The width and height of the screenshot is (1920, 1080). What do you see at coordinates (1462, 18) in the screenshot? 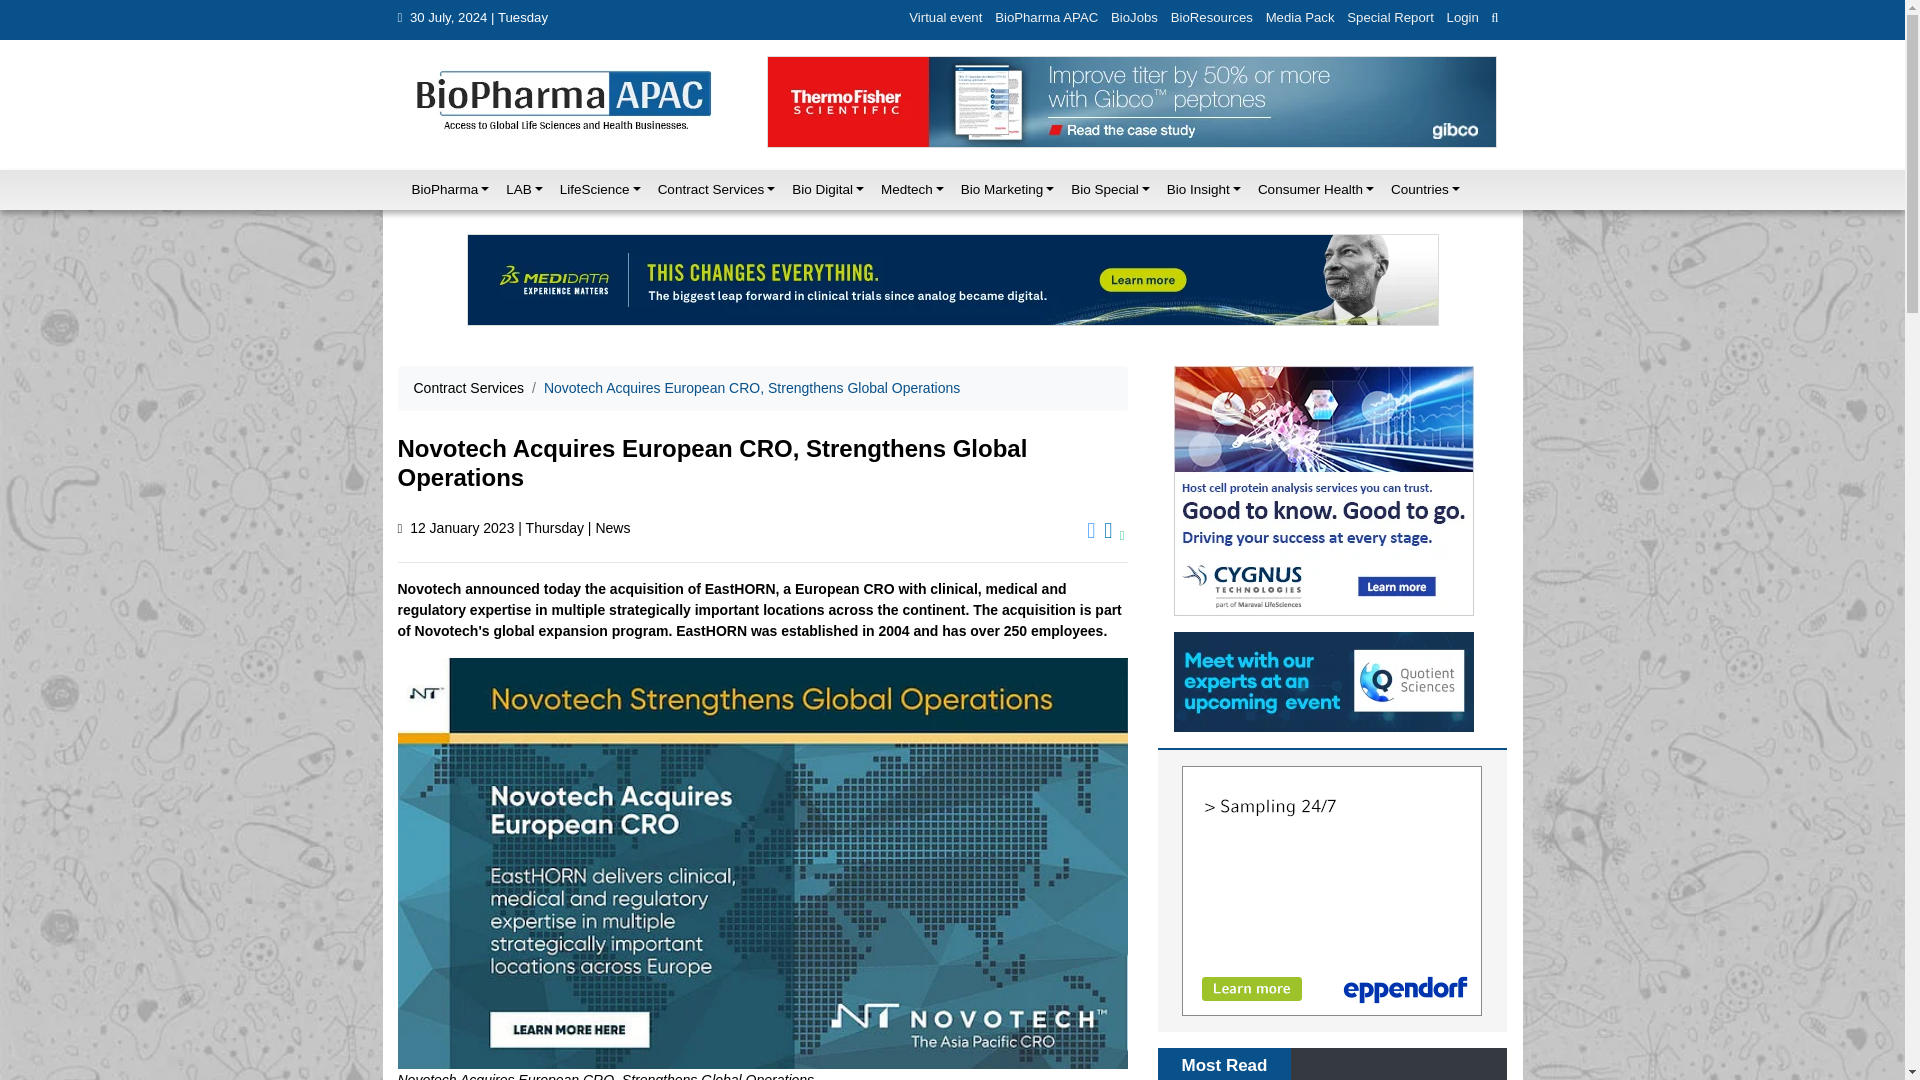
I see `Login` at bounding box center [1462, 18].